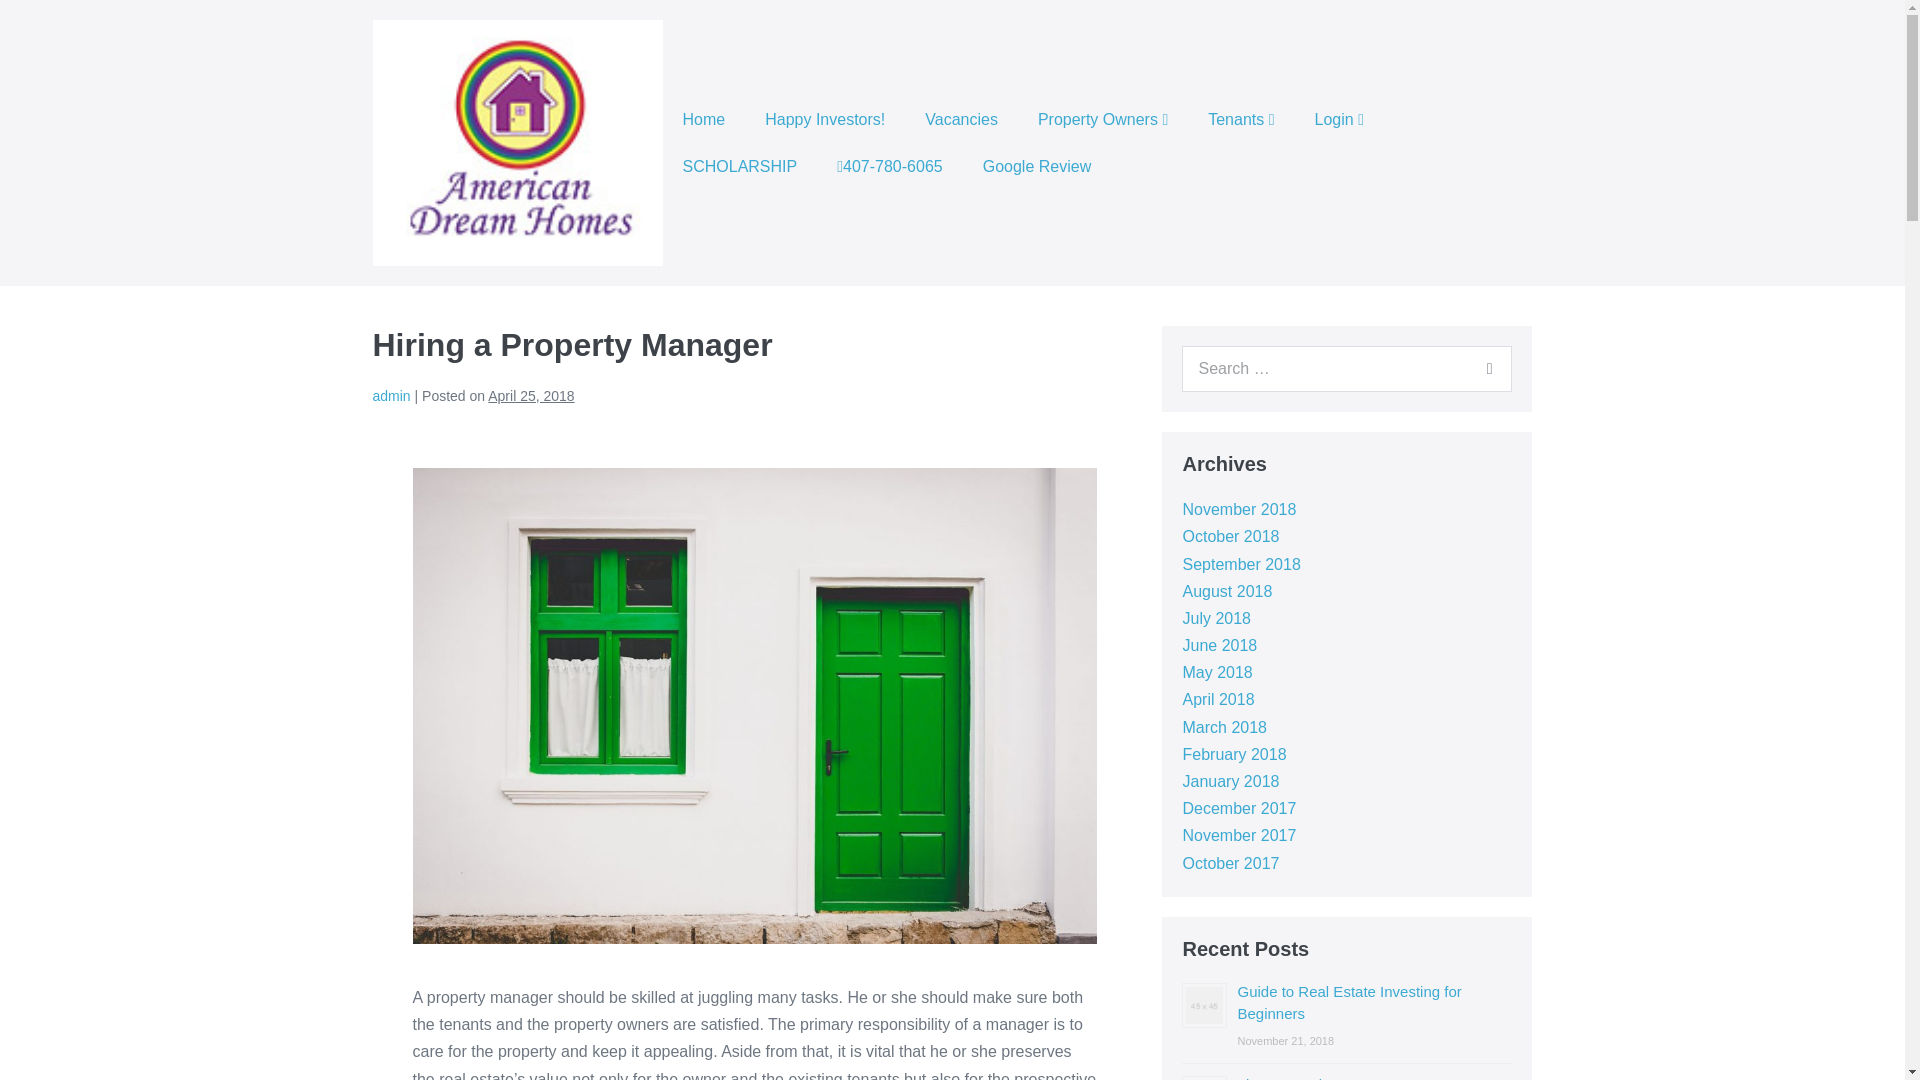 This screenshot has height=1080, width=1920. What do you see at coordinates (1241, 119) in the screenshot?
I see `Tenants` at bounding box center [1241, 119].